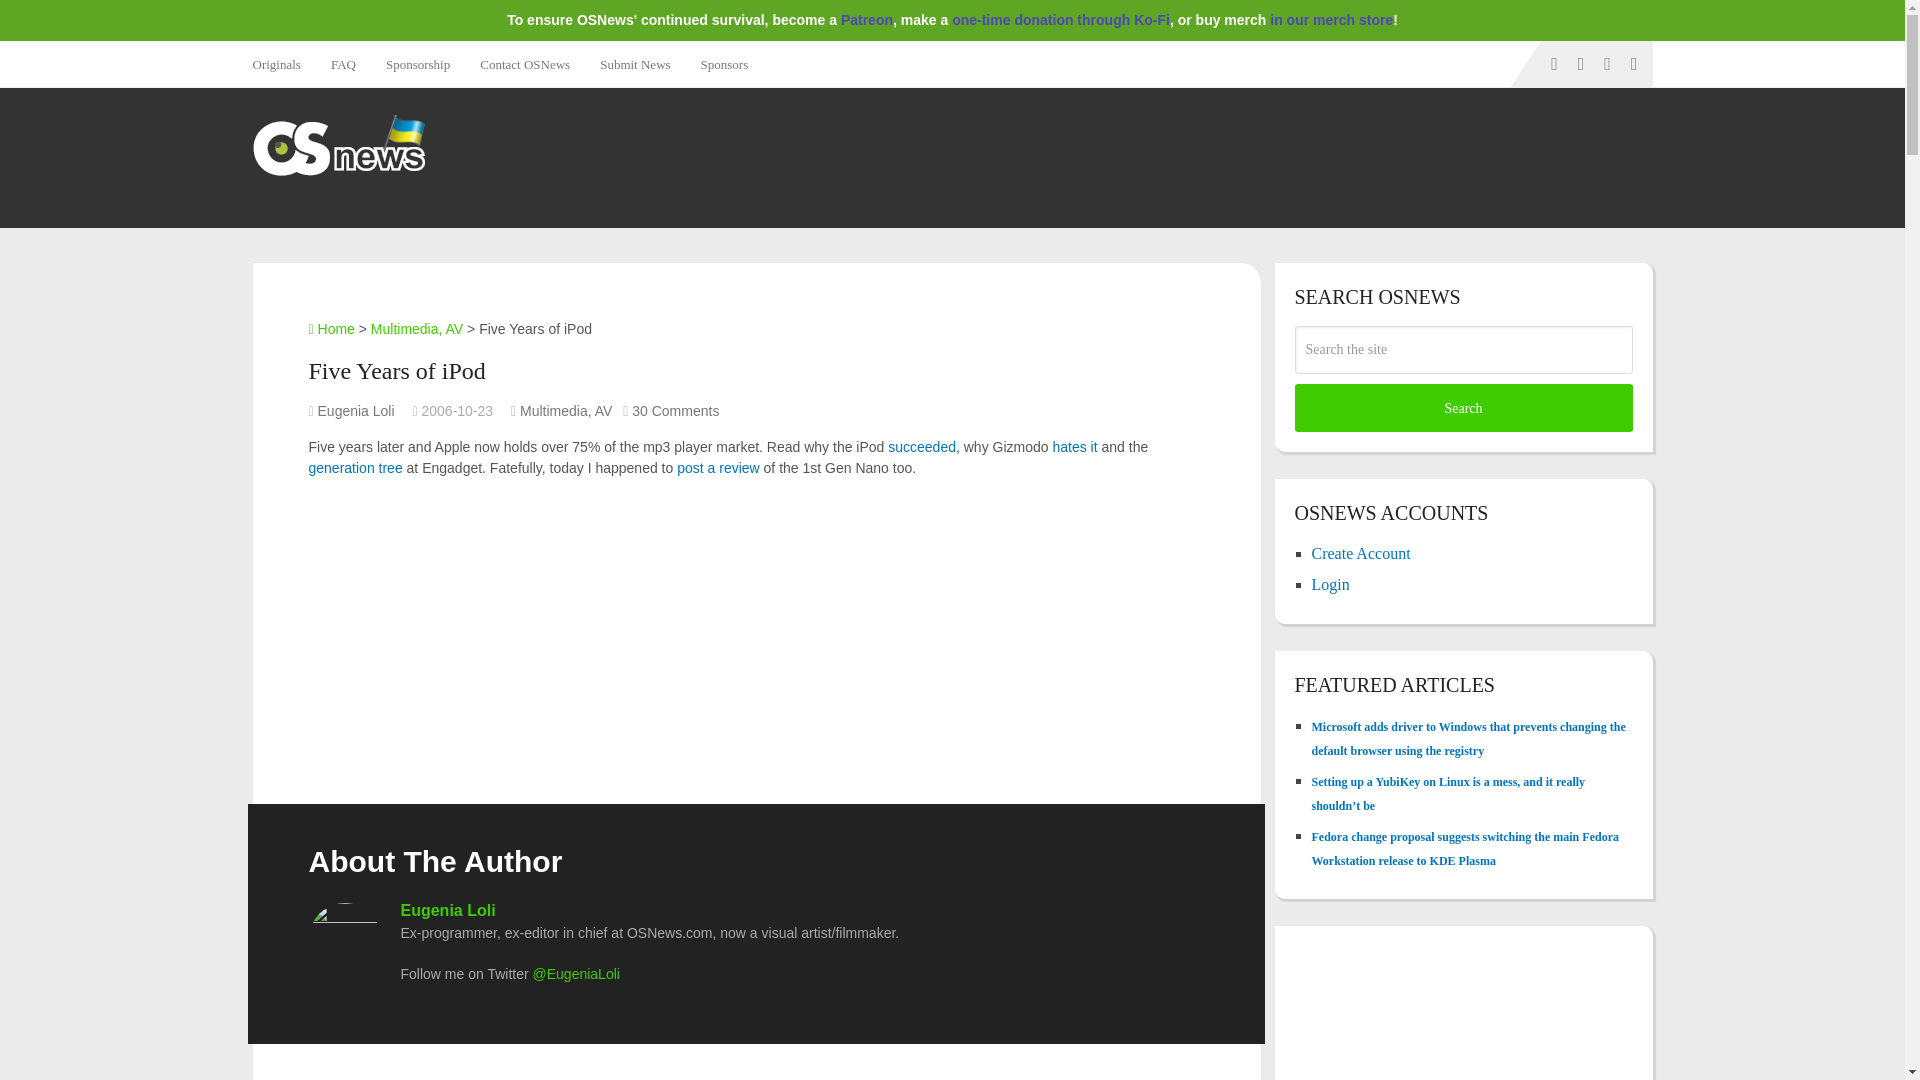 The height and width of the screenshot is (1080, 1920). Describe the element at coordinates (417, 64) in the screenshot. I see `Sponsorship` at that location.